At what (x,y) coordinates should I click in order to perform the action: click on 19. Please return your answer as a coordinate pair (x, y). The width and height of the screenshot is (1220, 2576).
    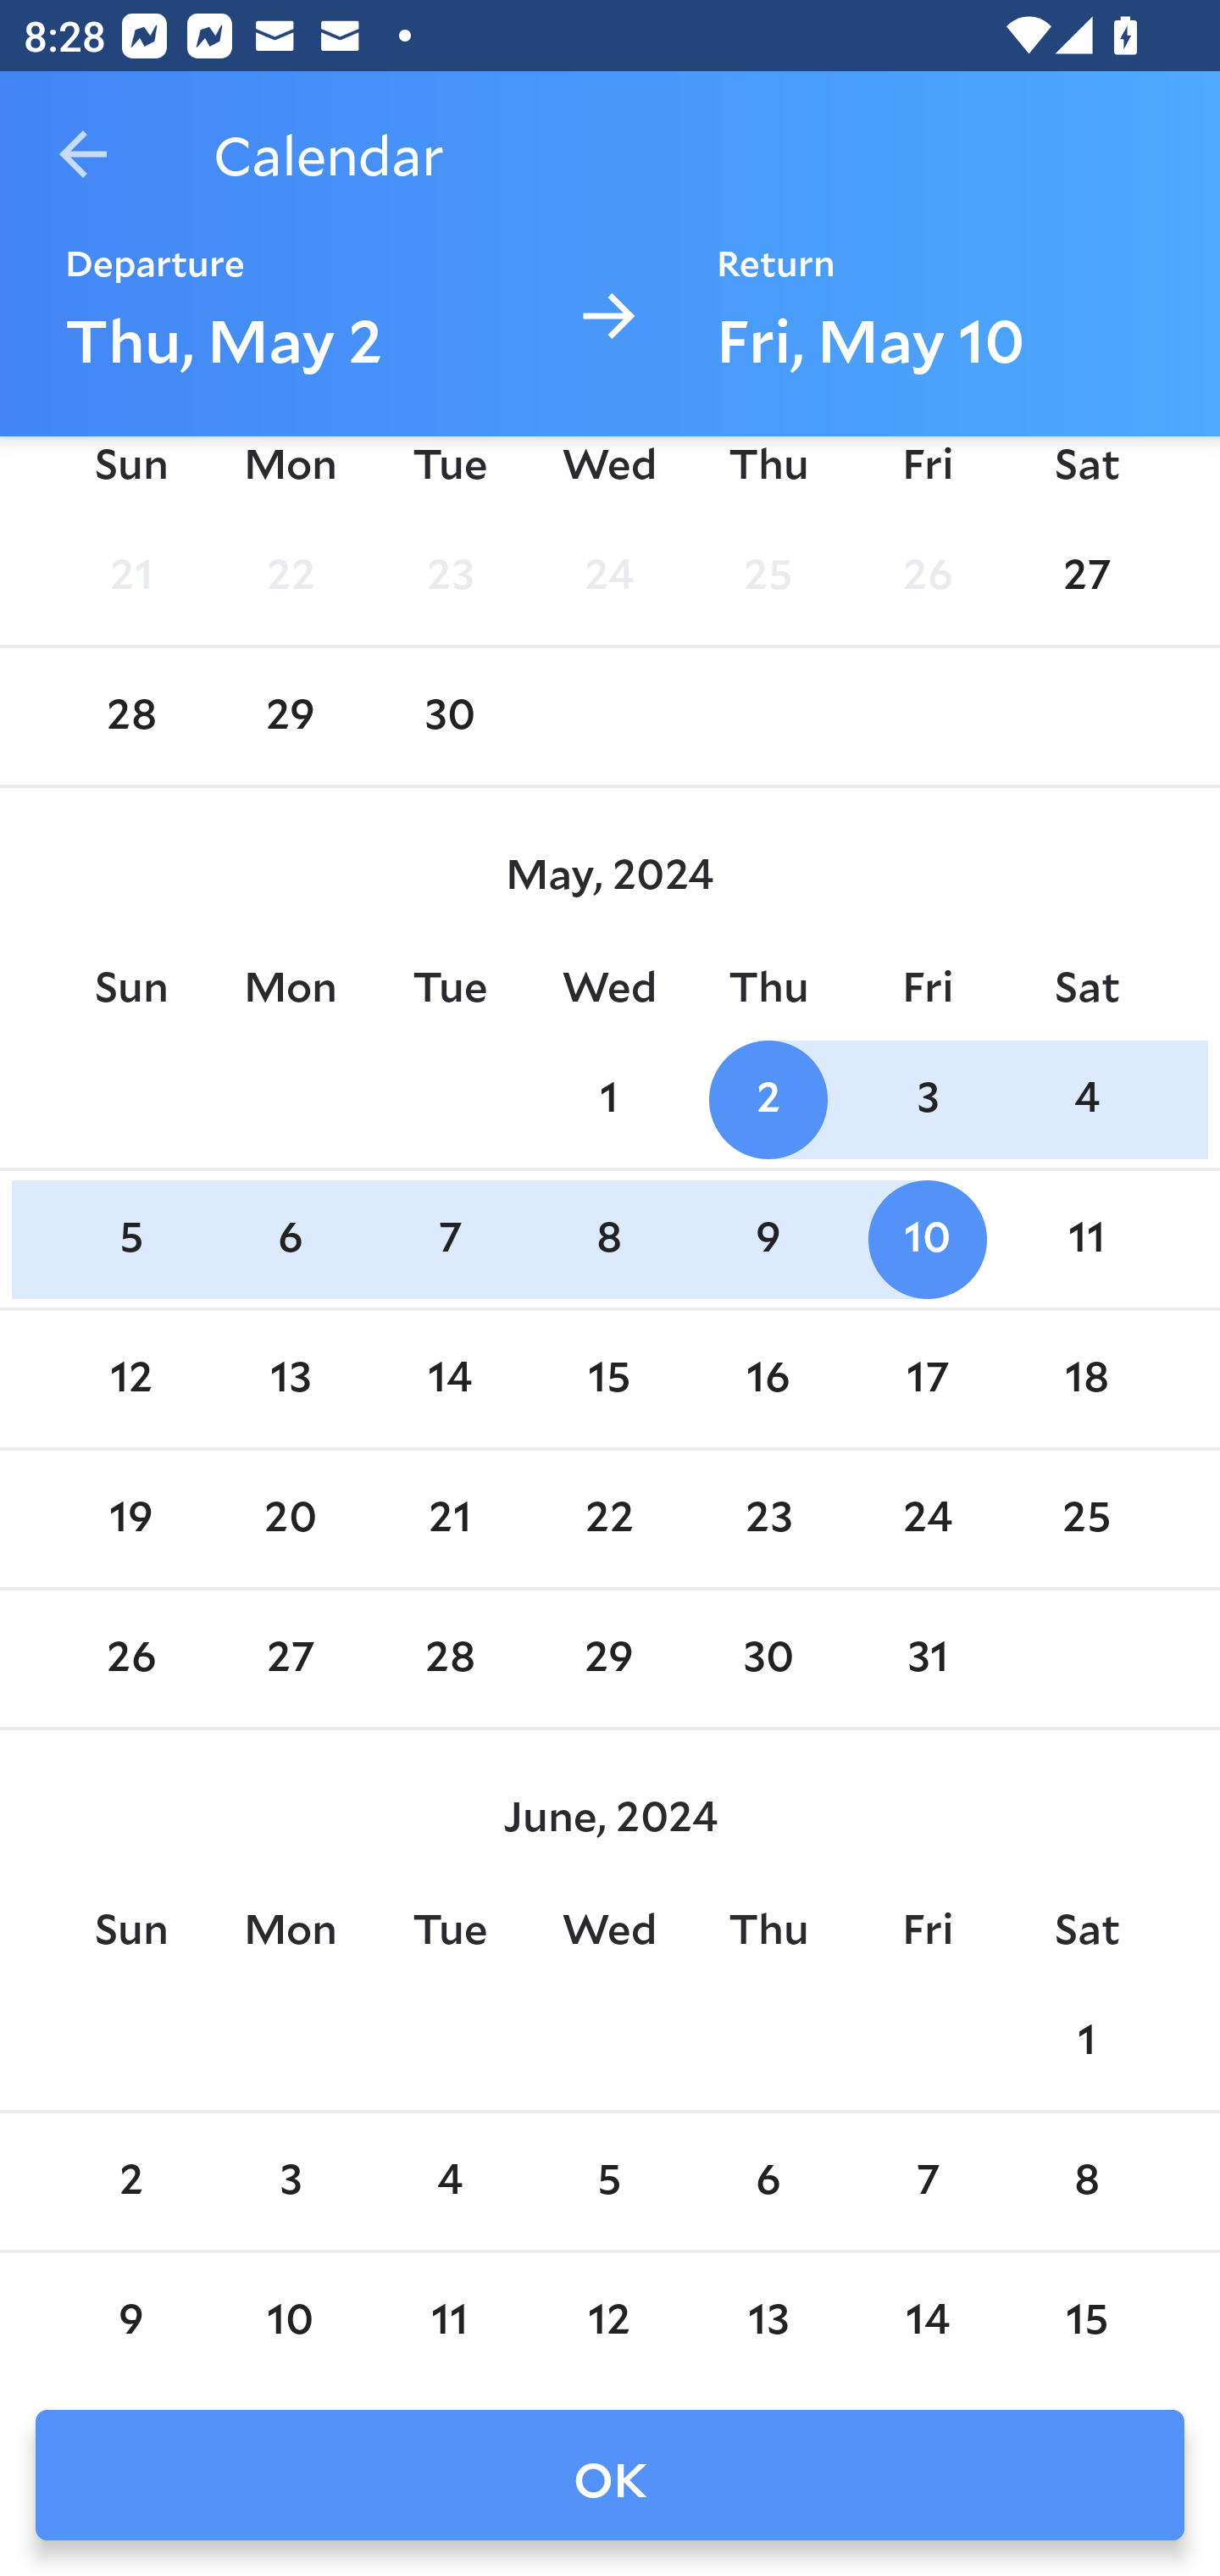
    Looking at the image, I should click on (130, 1519).